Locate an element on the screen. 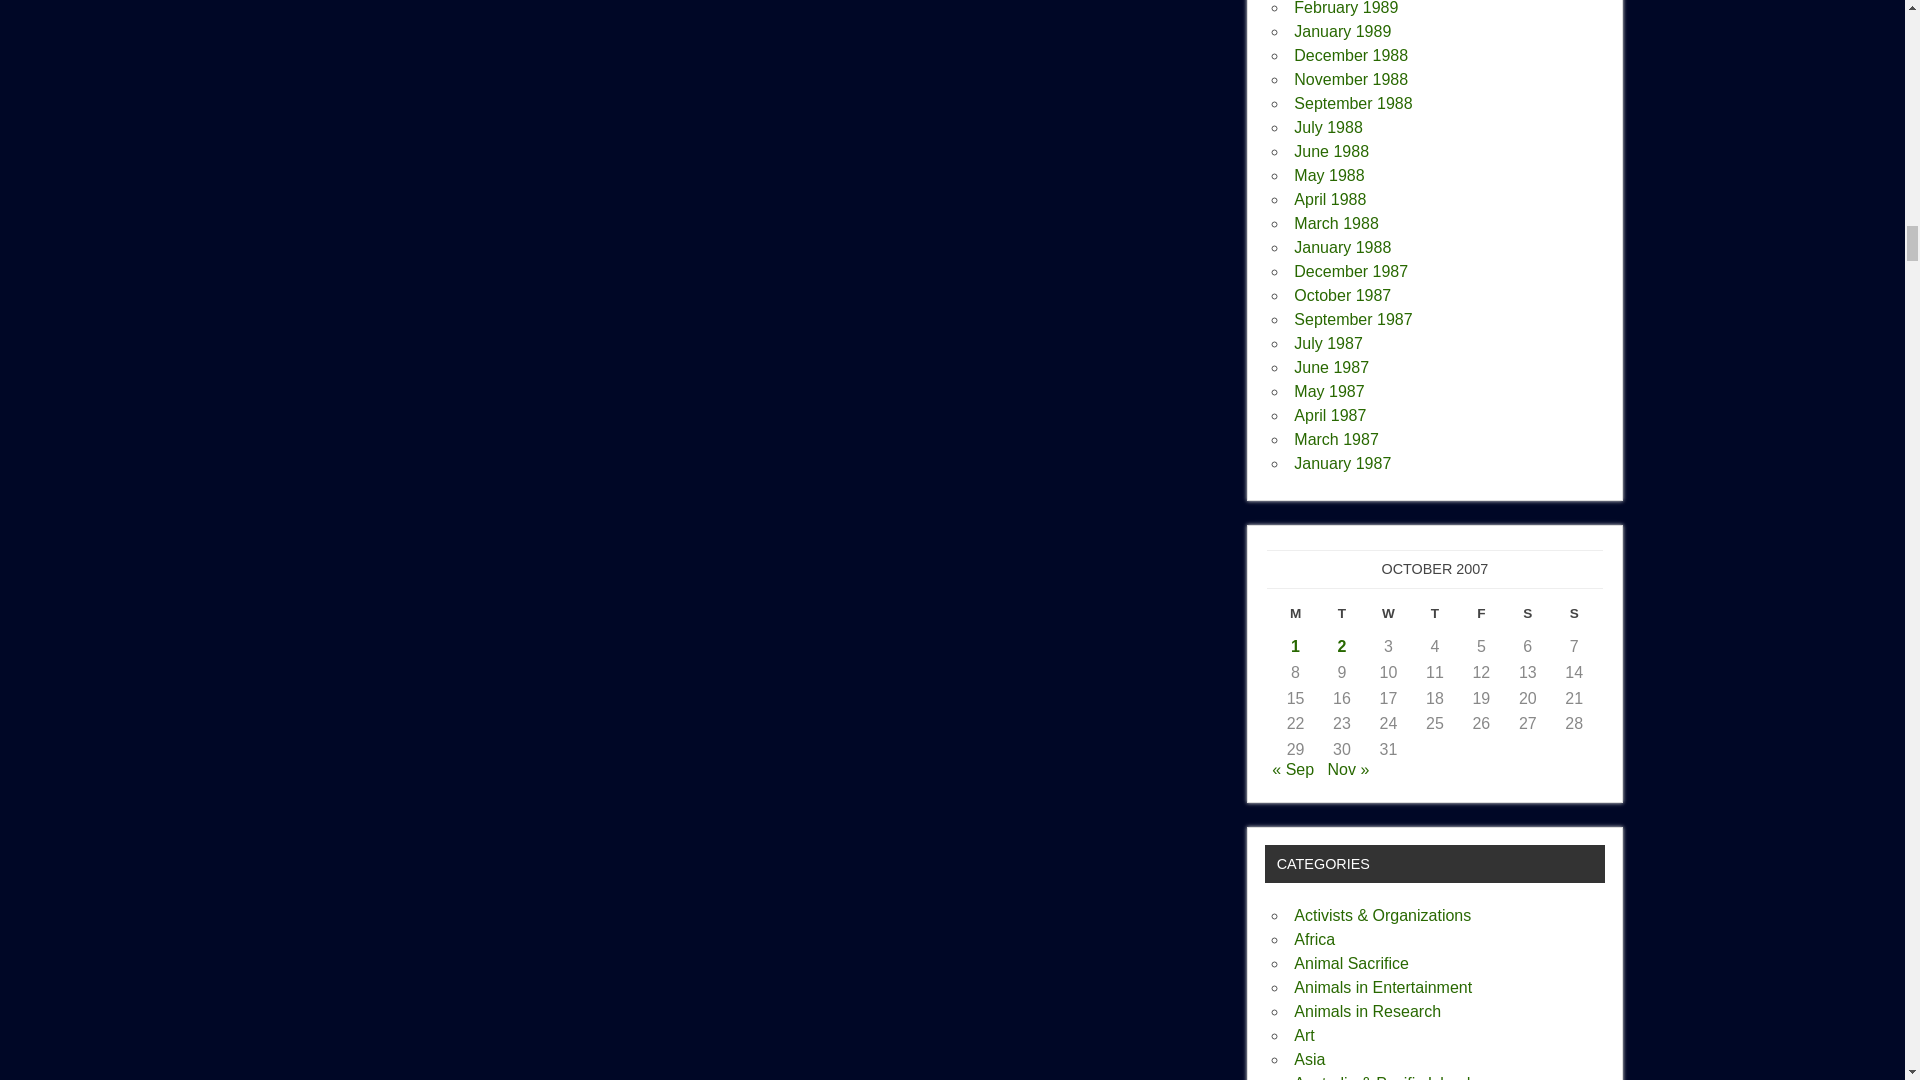 Image resolution: width=1920 pixels, height=1080 pixels. Thursday is located at coordinates (1434, 618).